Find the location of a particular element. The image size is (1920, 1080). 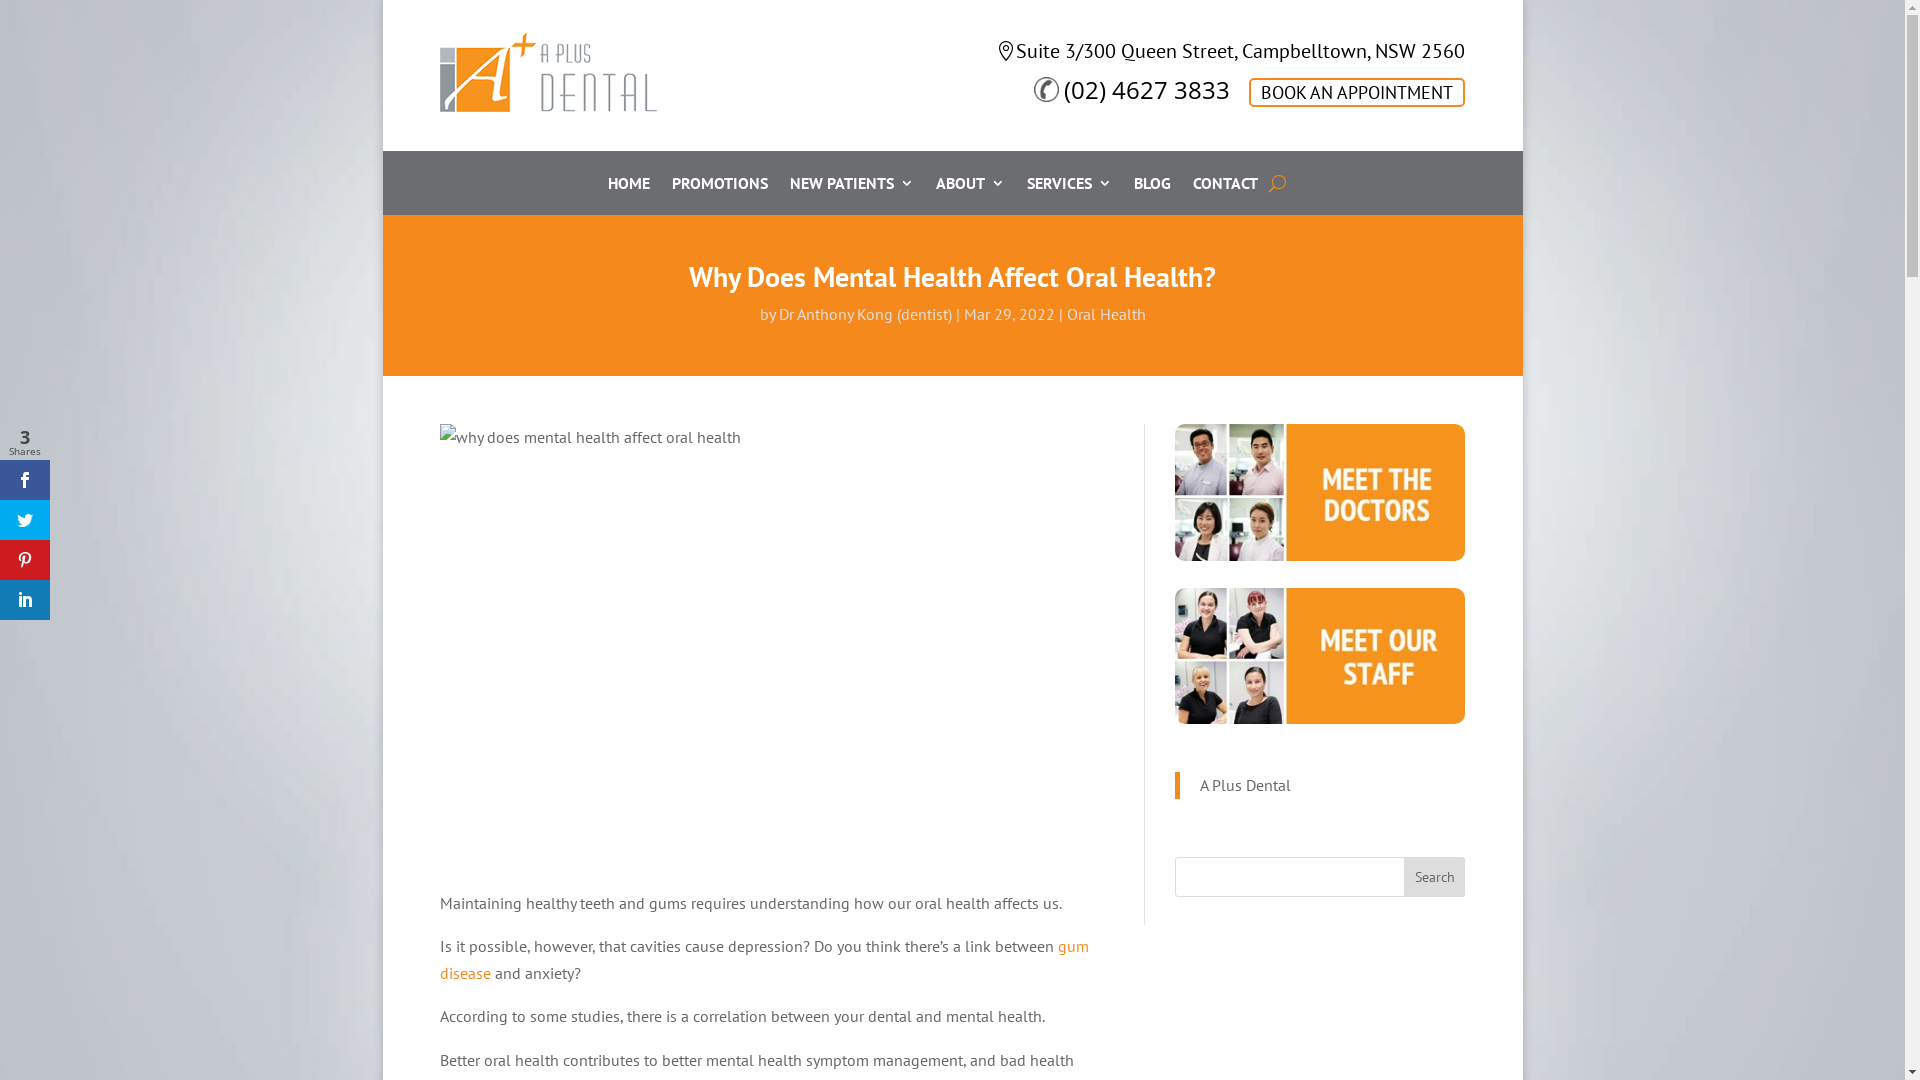

Search is located at coordinates (1435, 877).